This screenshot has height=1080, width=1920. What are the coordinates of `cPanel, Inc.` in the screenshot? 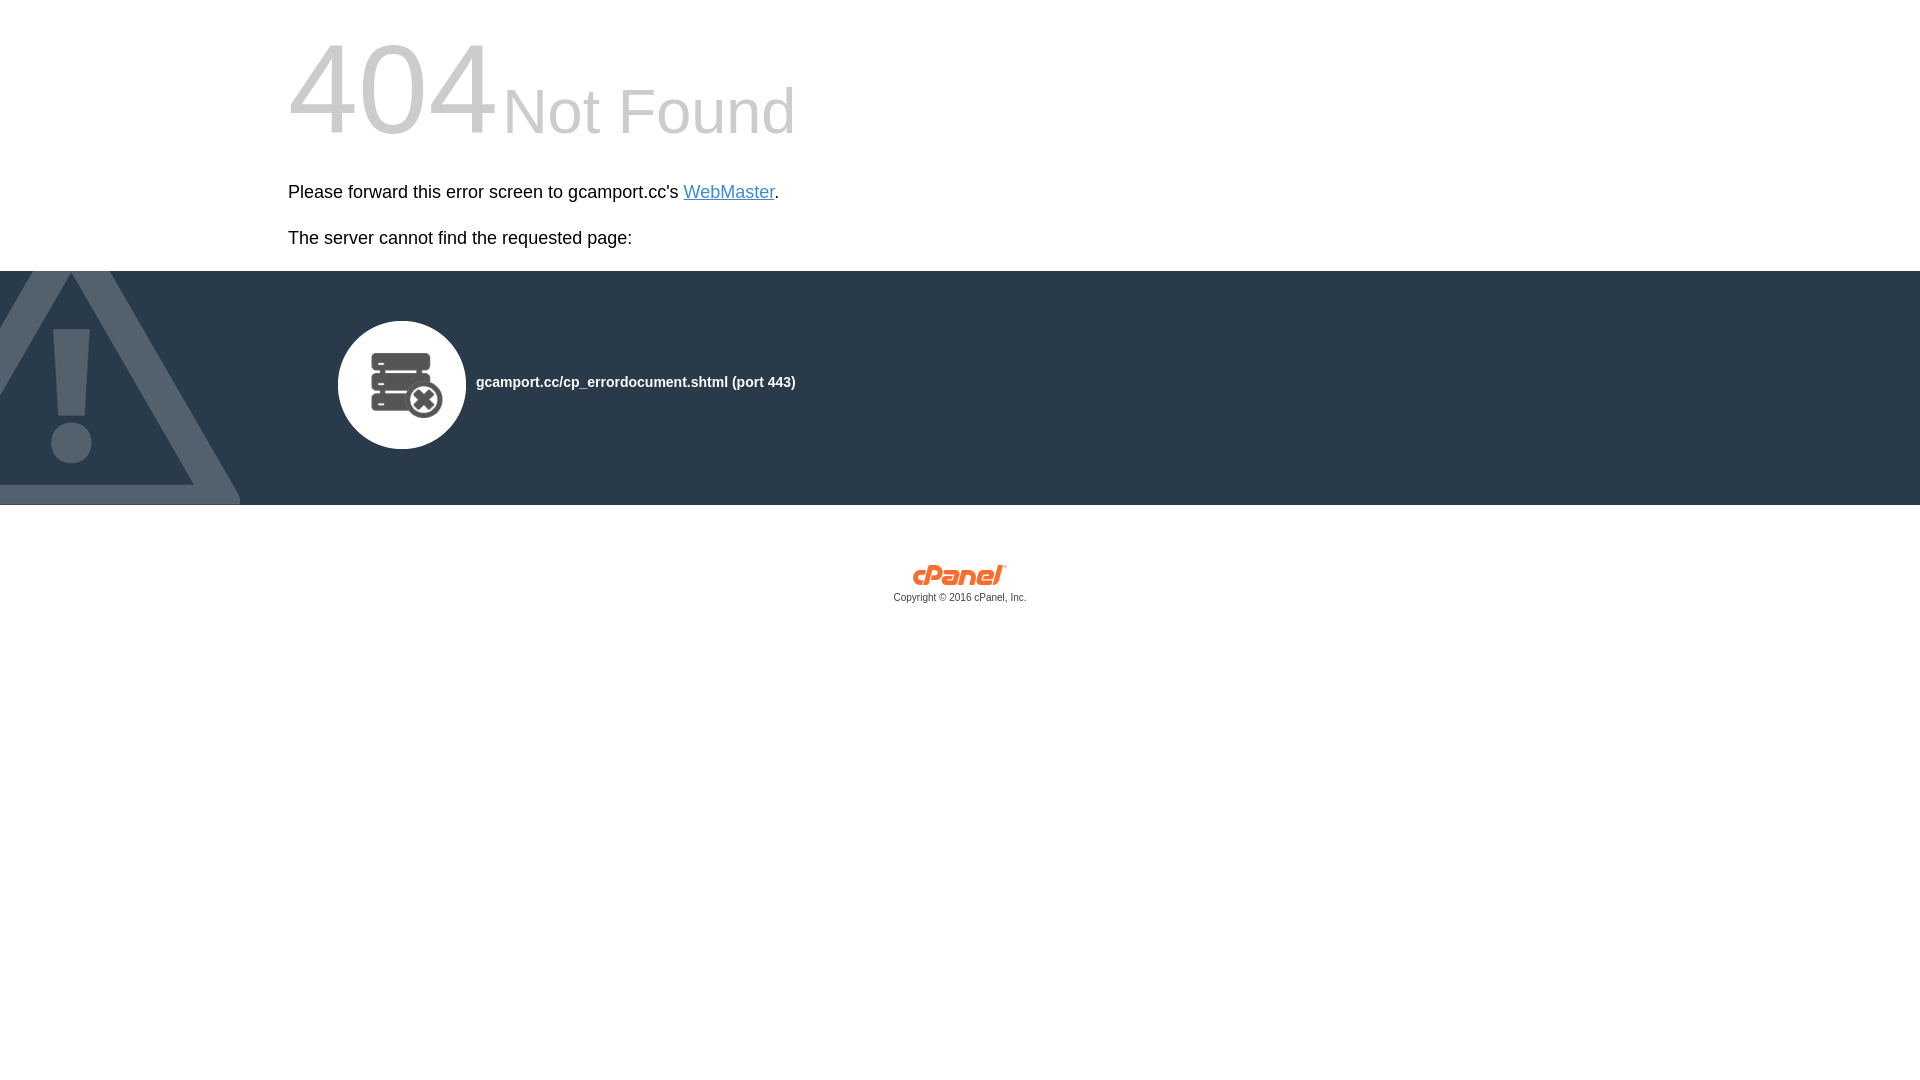 It's located at (960, 588).